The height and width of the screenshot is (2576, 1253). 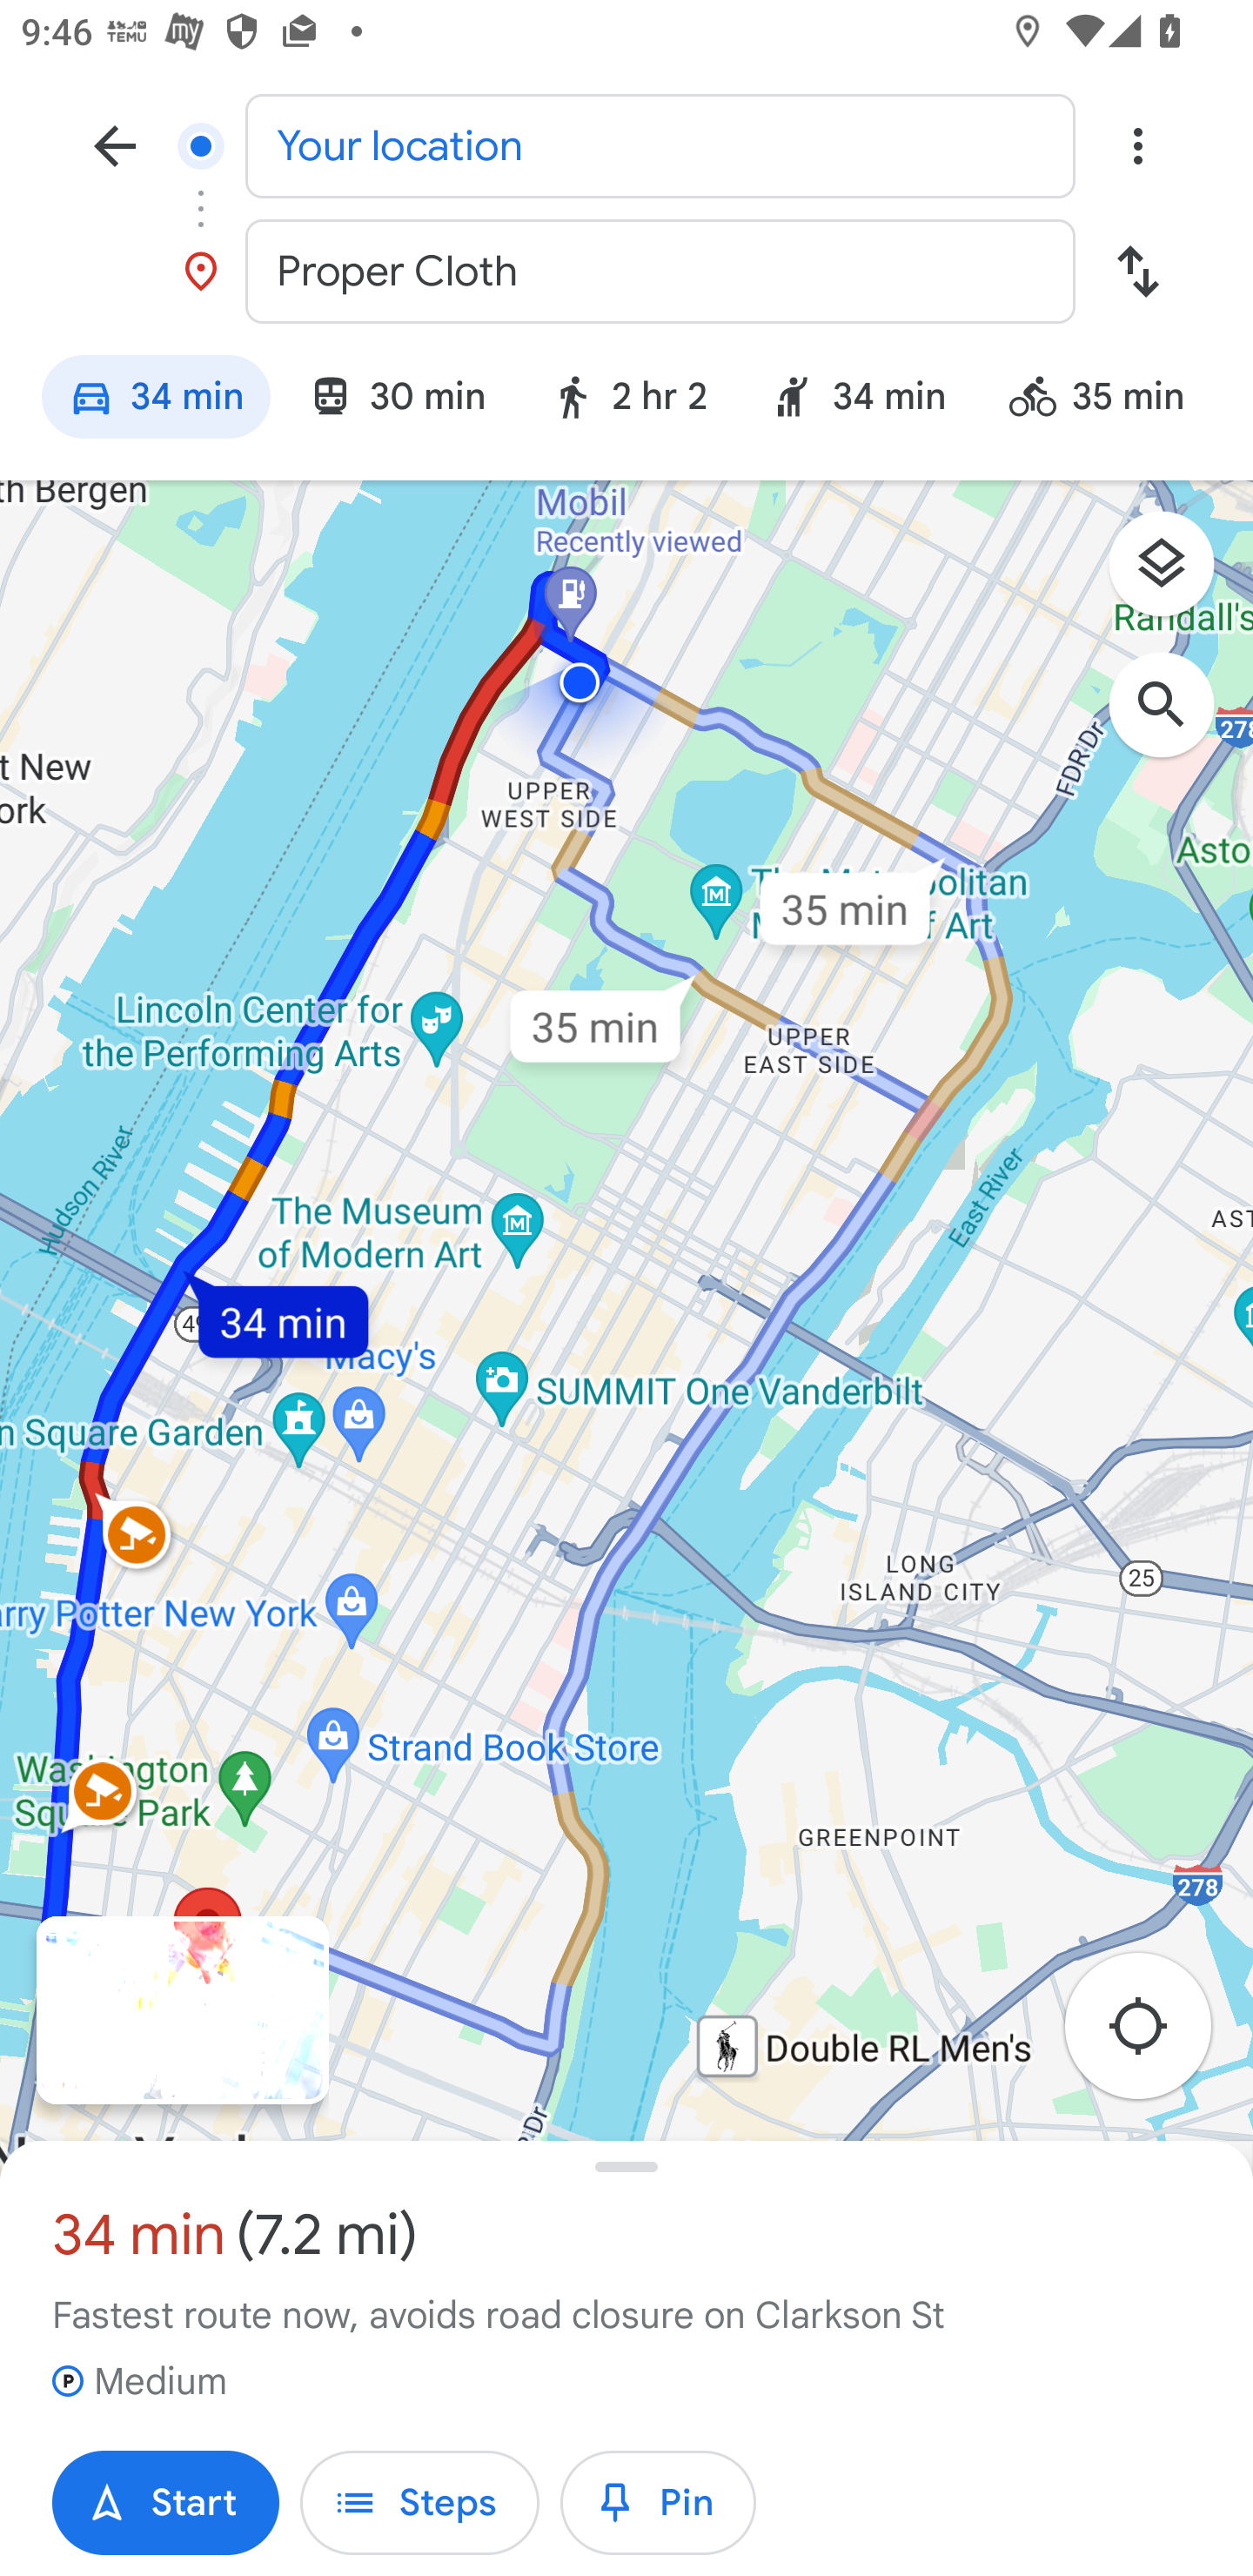 I want to click on Ride service: 34 min 34 min, so click(x=858, y=401).